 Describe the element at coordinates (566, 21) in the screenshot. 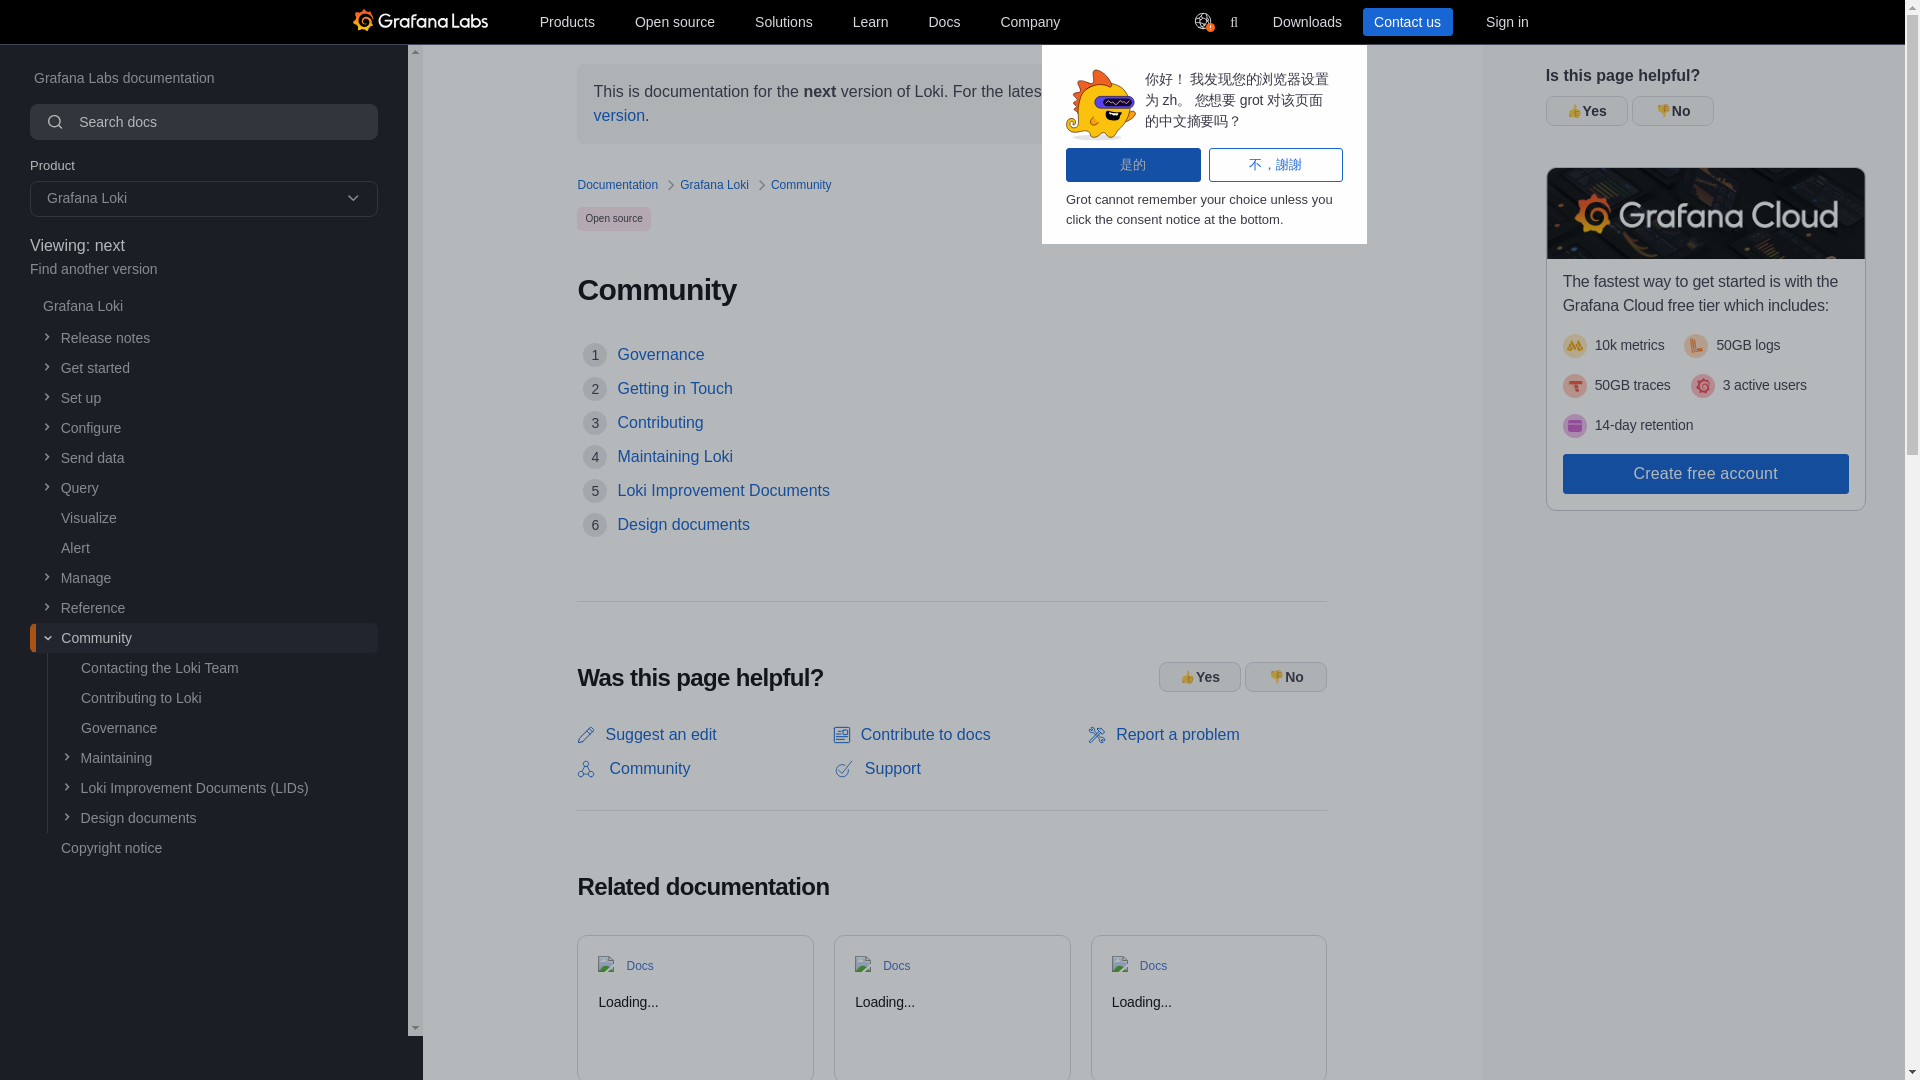

I see `Products` at that location.